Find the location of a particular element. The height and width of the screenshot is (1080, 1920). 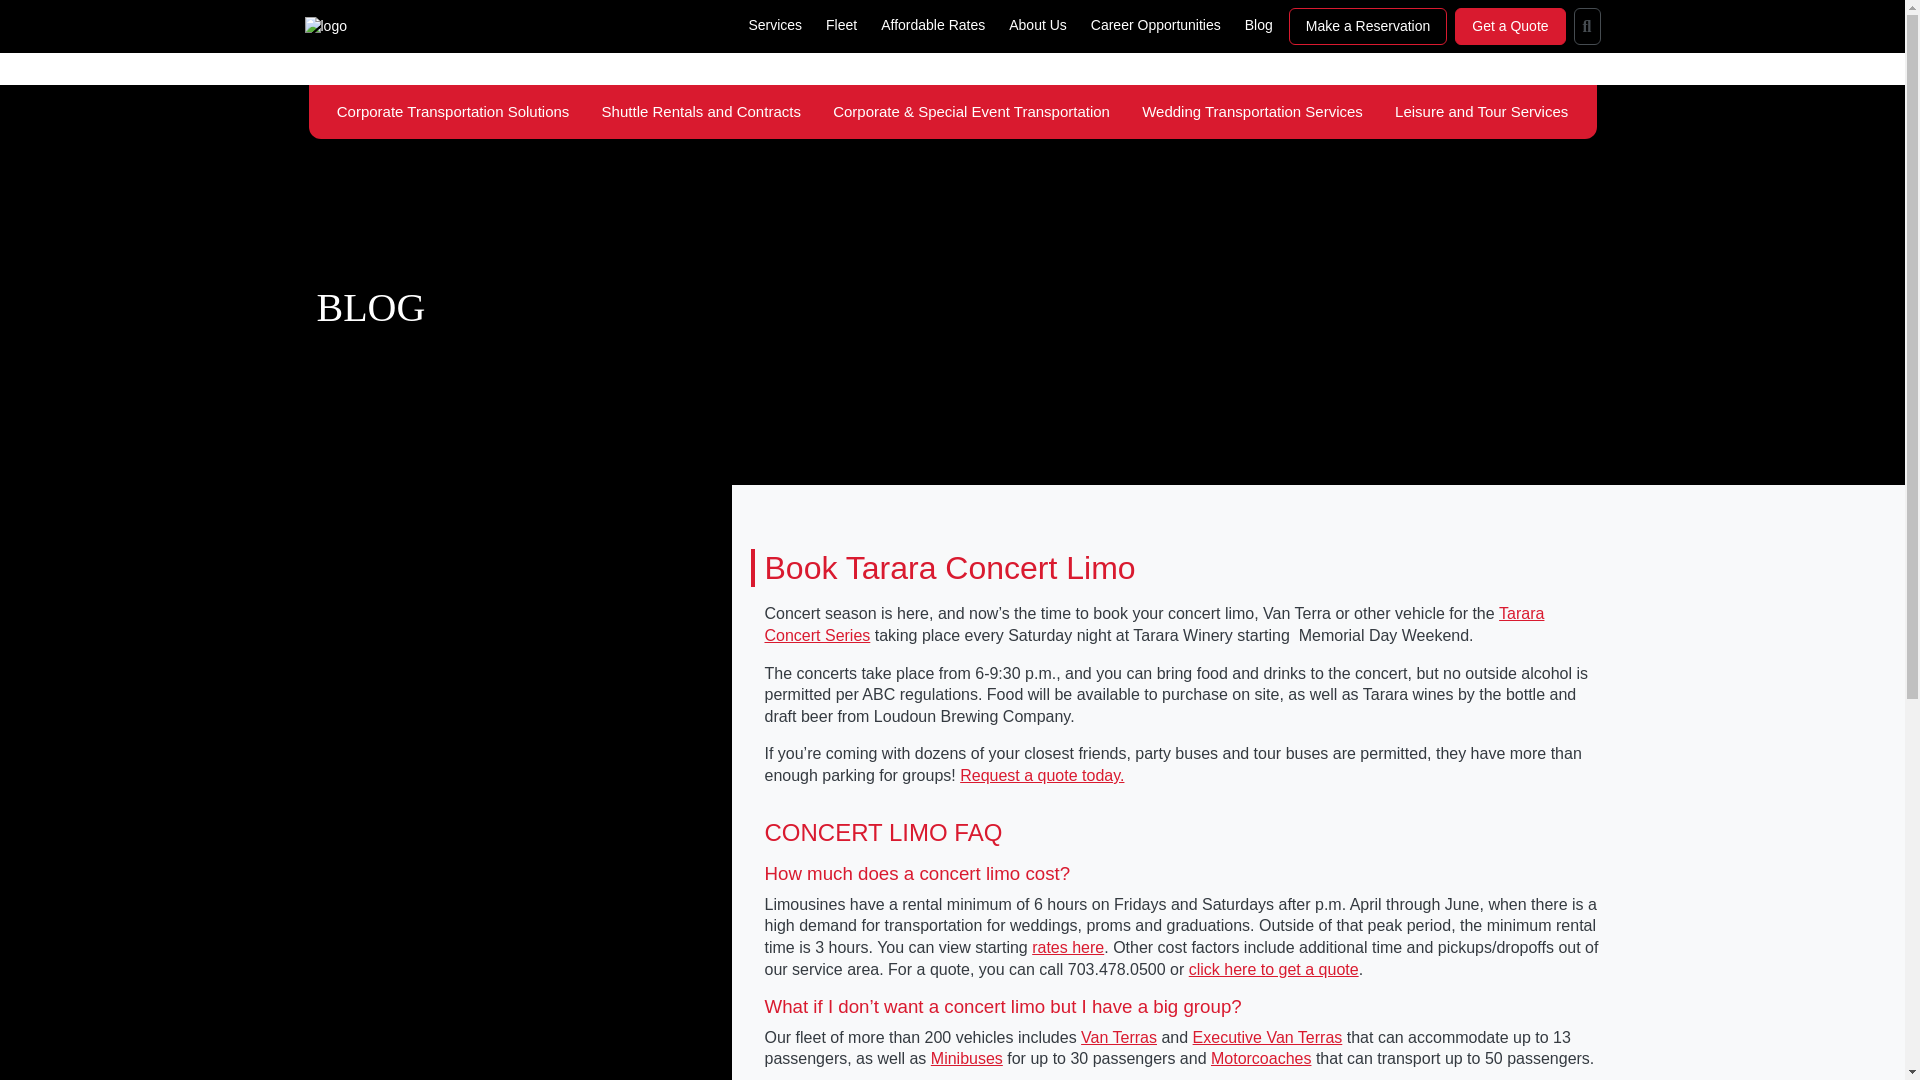

Make a Reservation is located at coordinates (1368, 26).